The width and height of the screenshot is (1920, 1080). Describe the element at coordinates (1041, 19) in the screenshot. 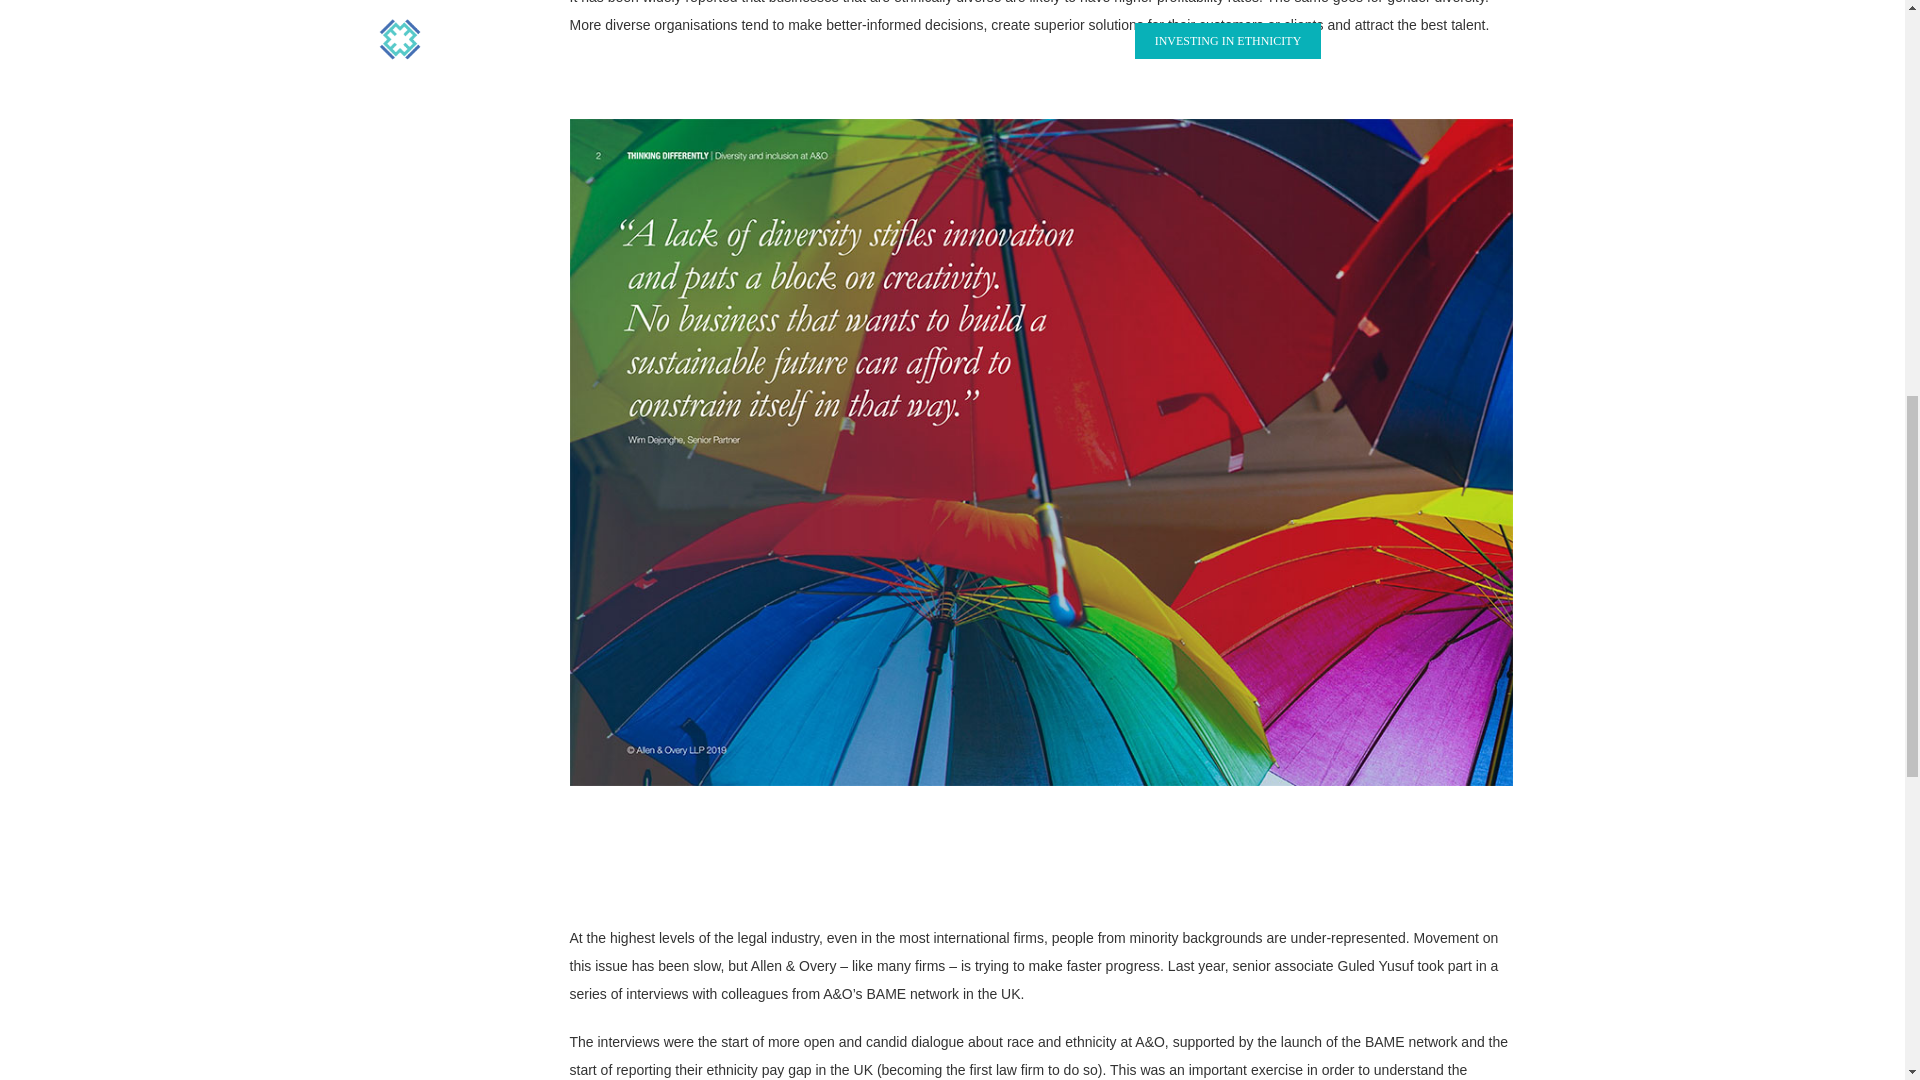

I see `Page 6` at that location.